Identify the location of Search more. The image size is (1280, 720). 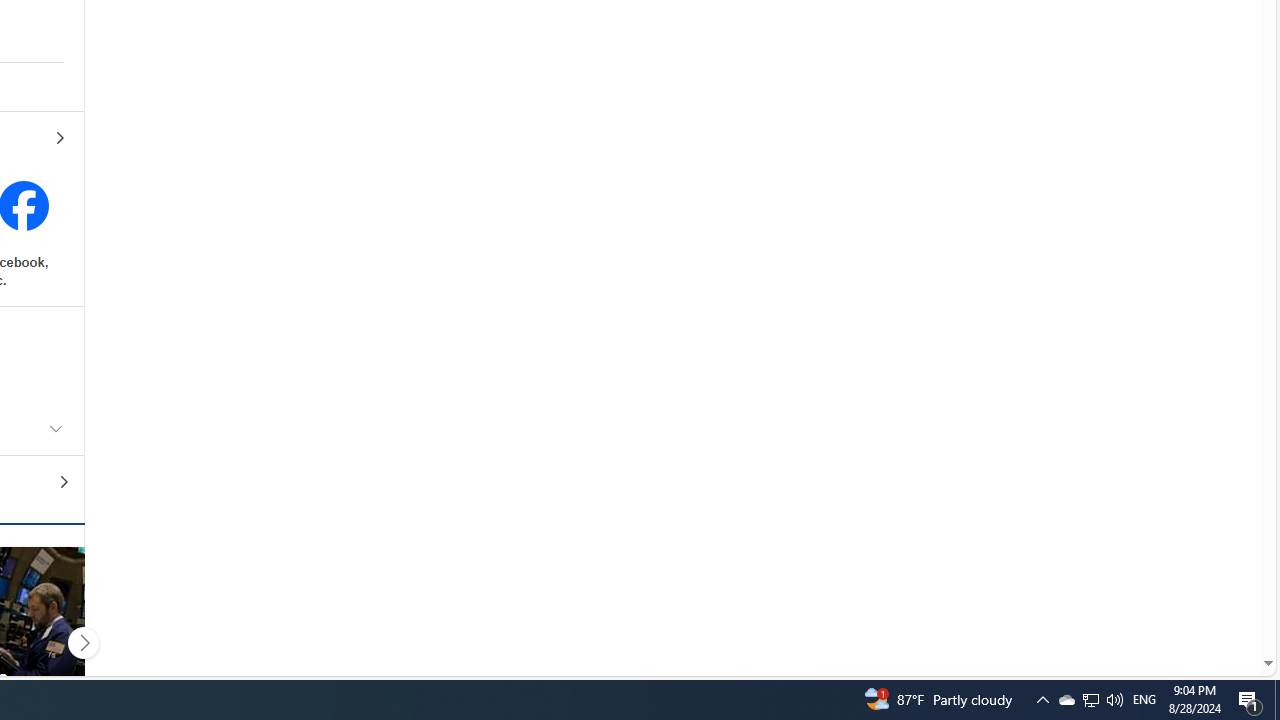
(1222, 604).